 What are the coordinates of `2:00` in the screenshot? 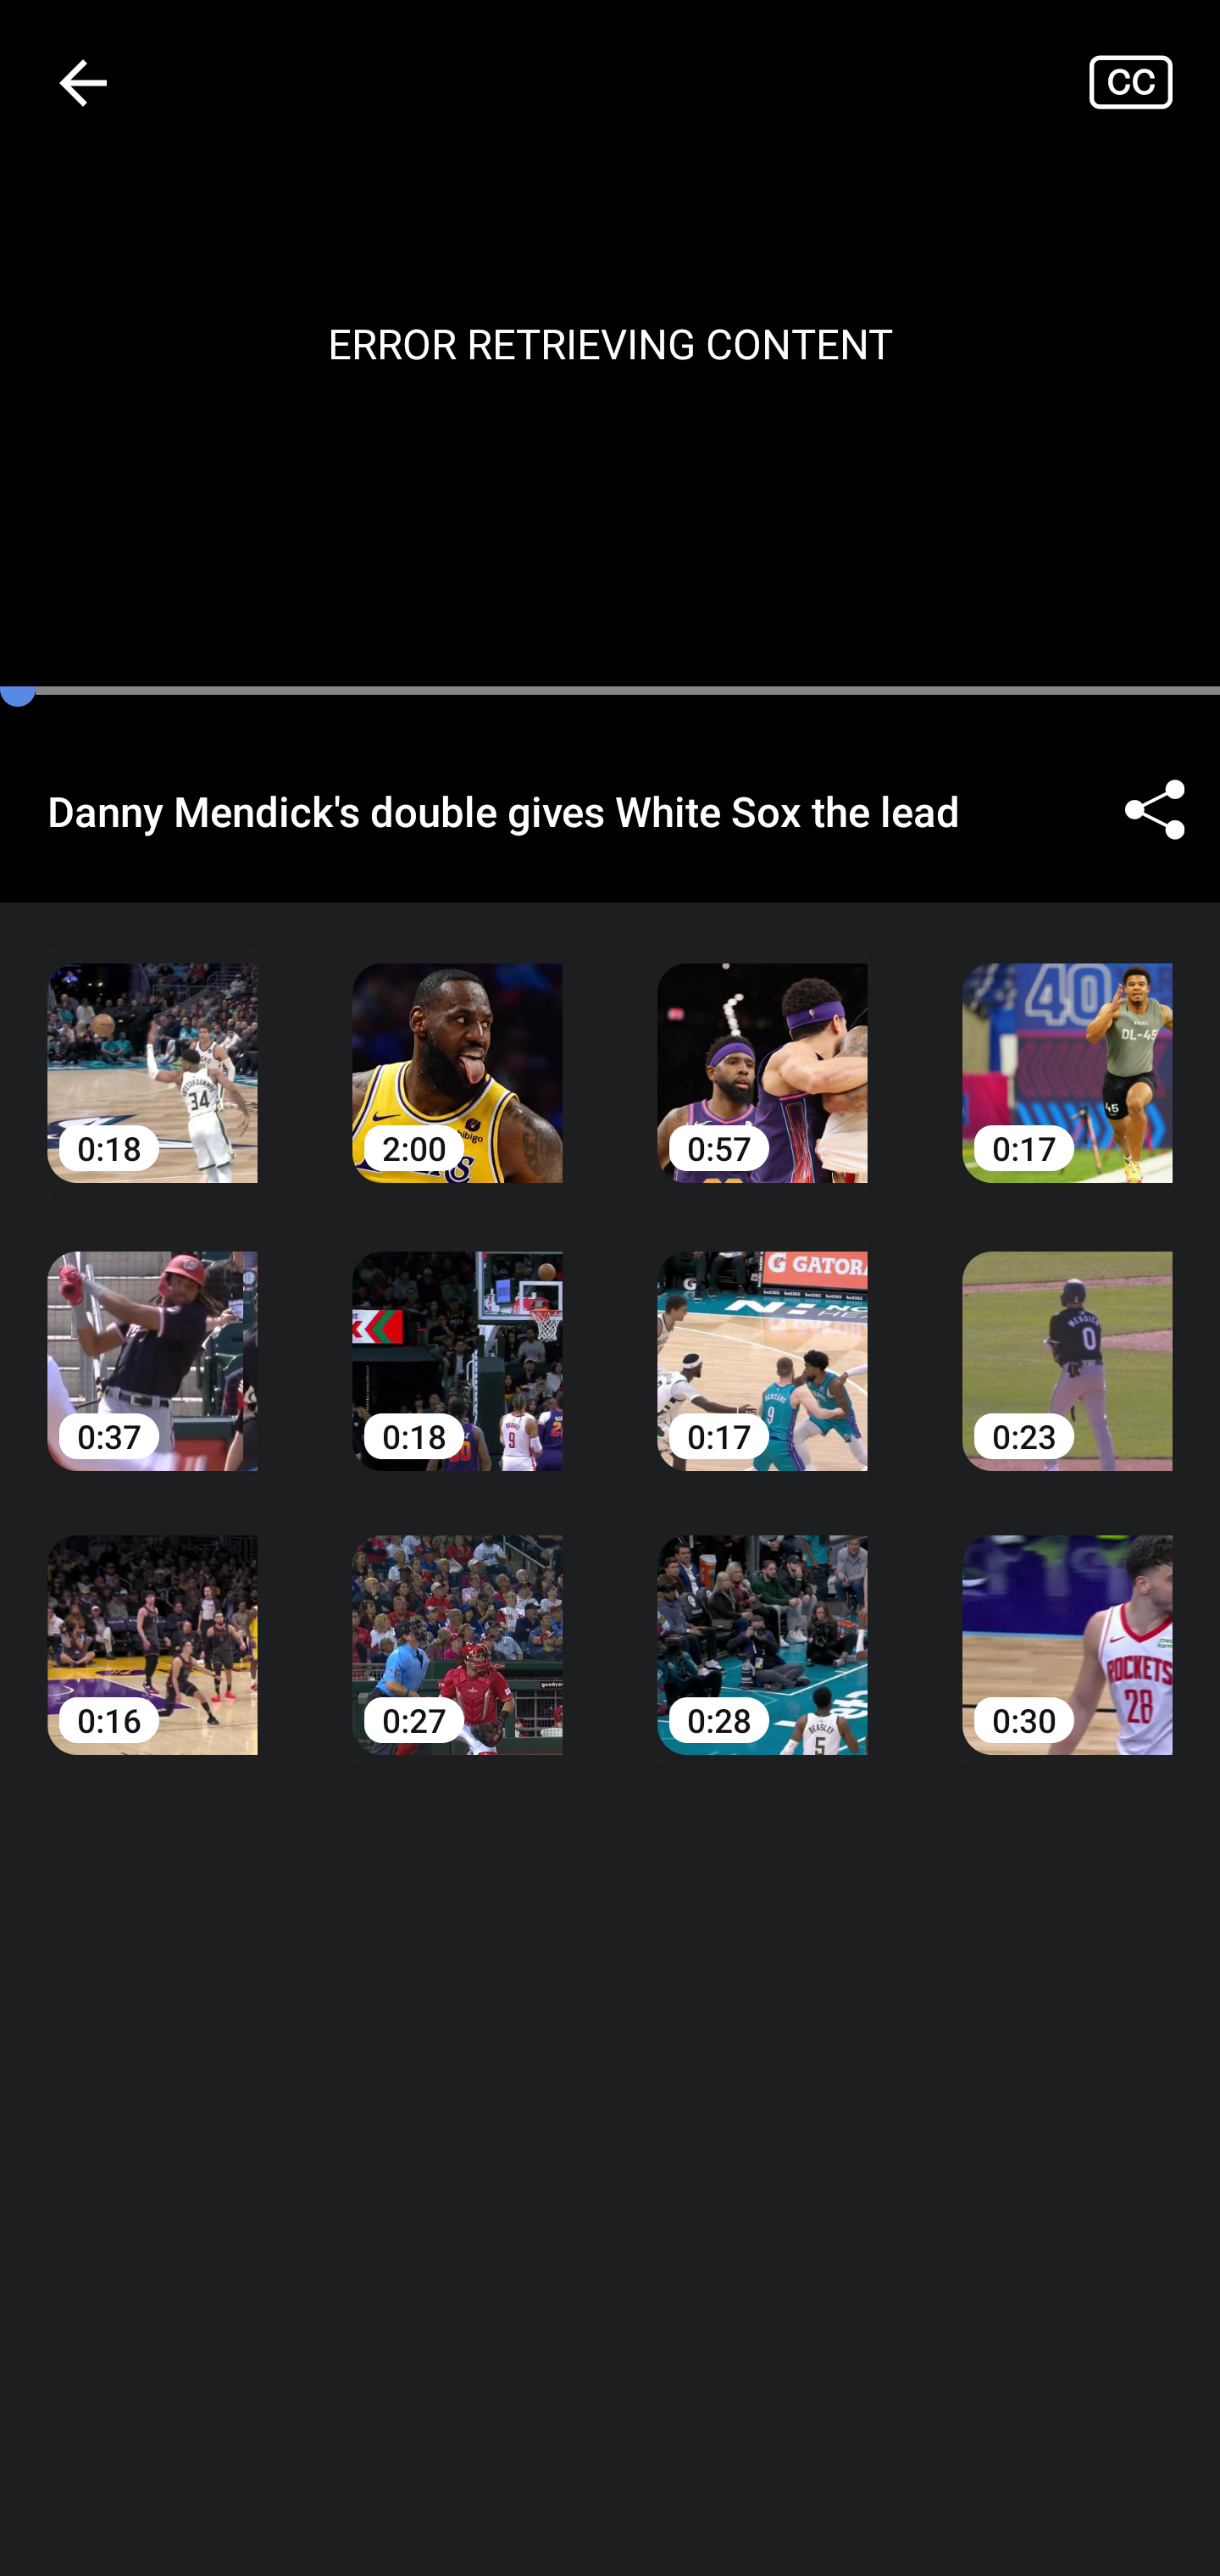 It's located at (457, 1048).